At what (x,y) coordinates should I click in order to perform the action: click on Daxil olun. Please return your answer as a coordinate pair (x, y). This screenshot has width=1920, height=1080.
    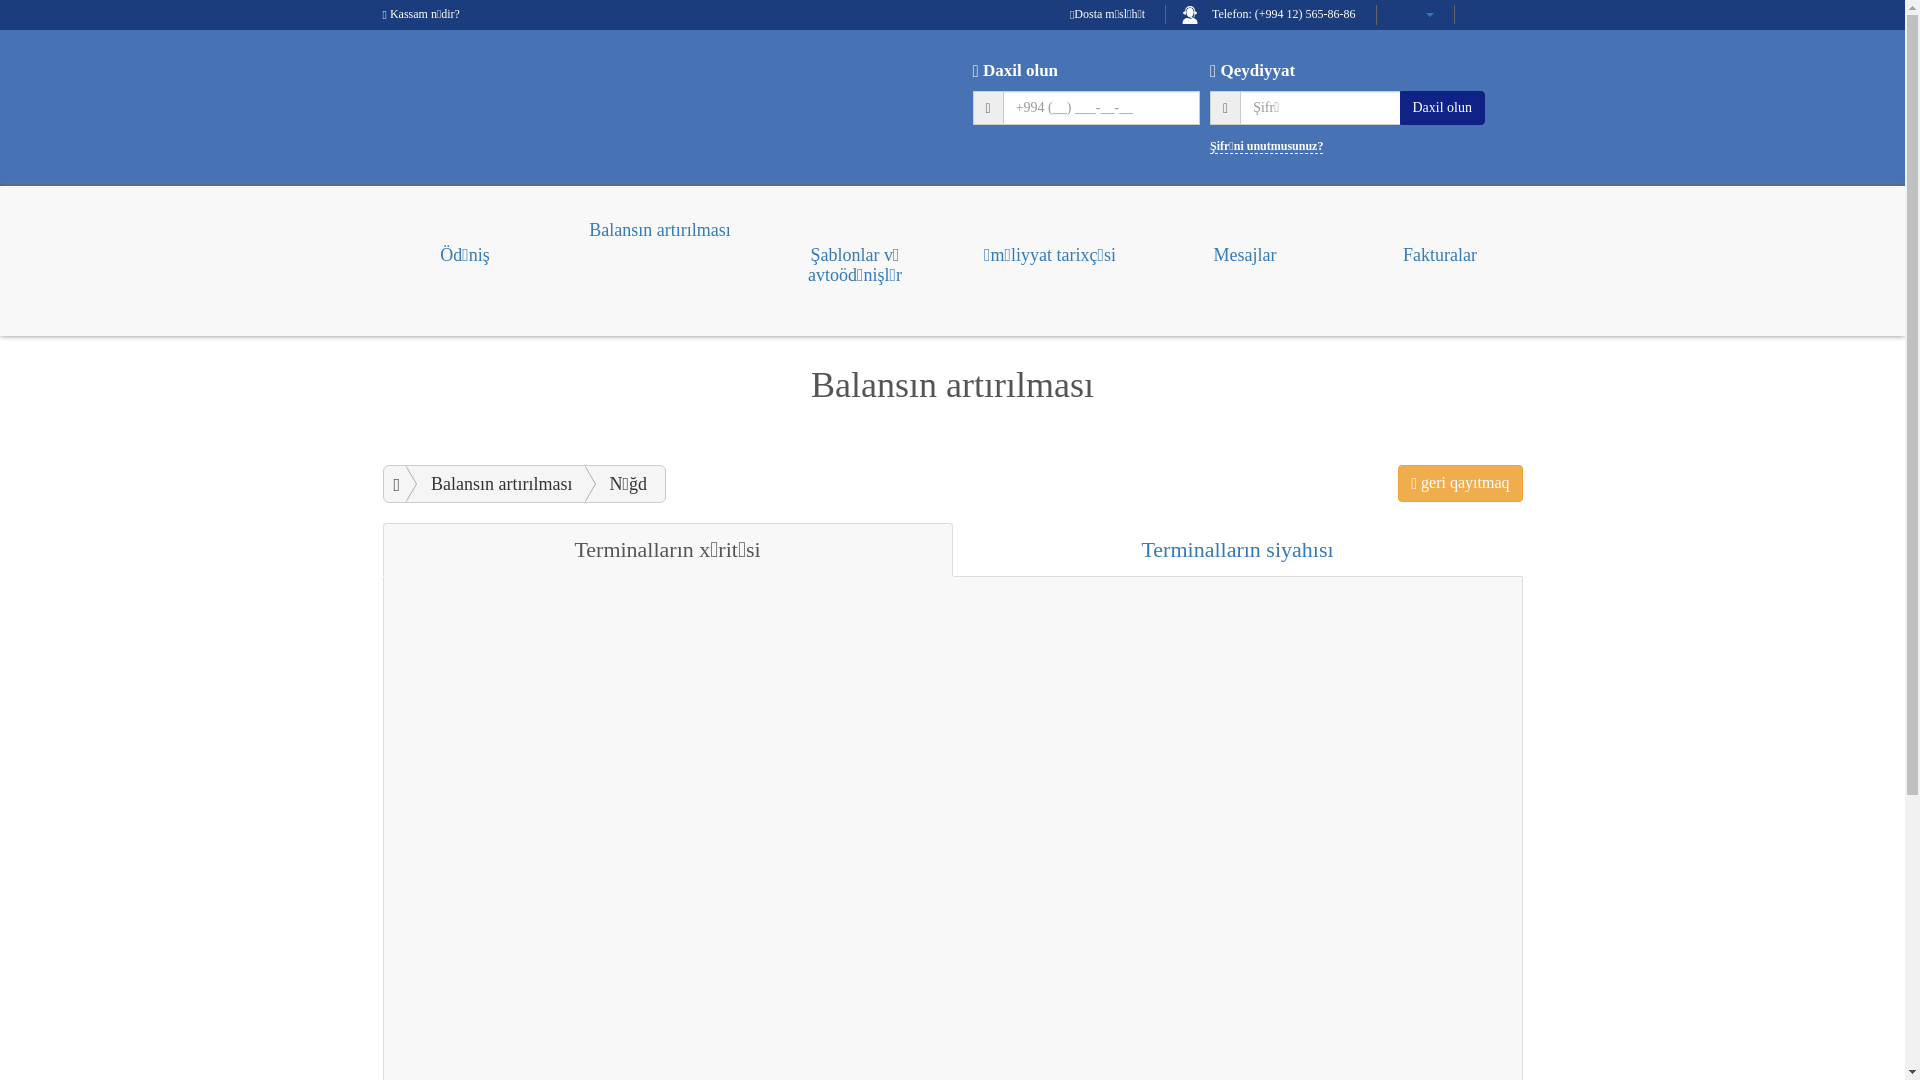
    Looking at the image, I should click on (1015, 70).